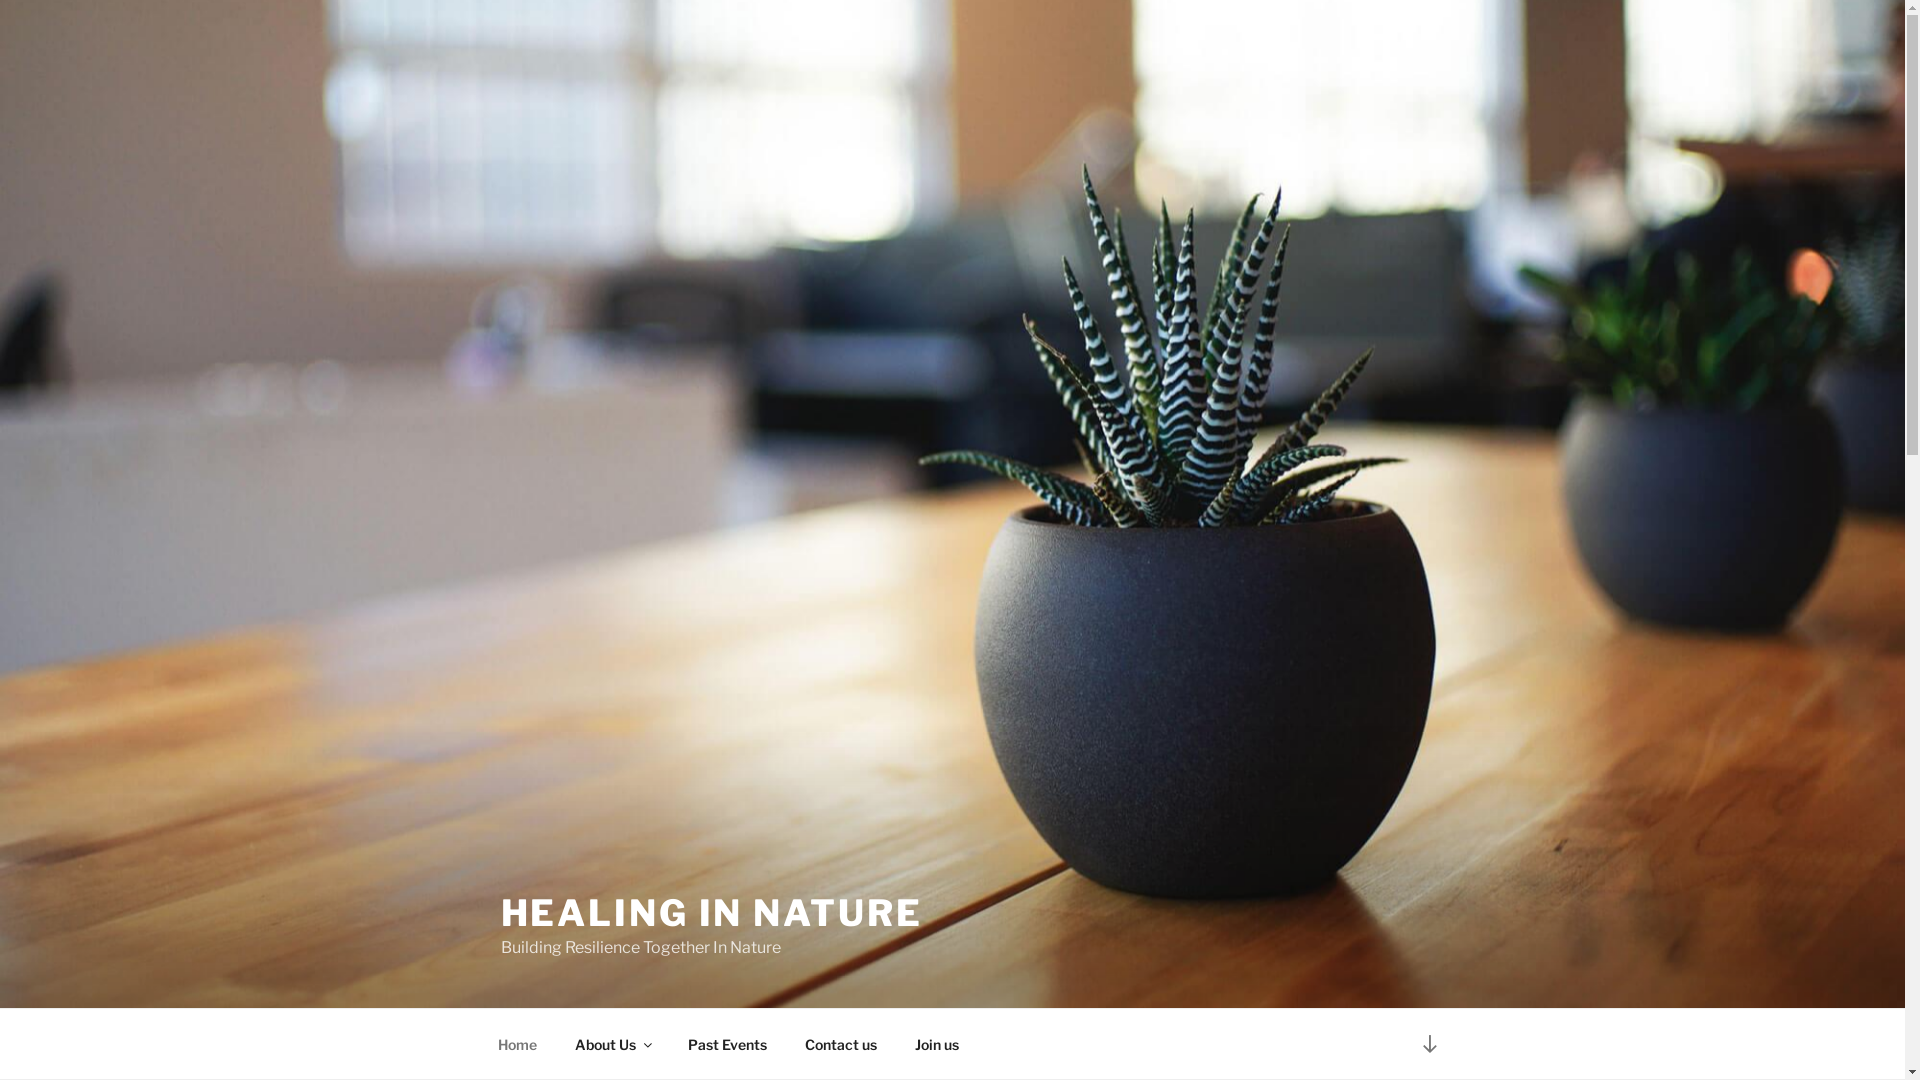 This screenshot has width=1920, height=1080. Describe the element at coordinates (938, 1044) in the screenshot. I see `Join us` at that location.